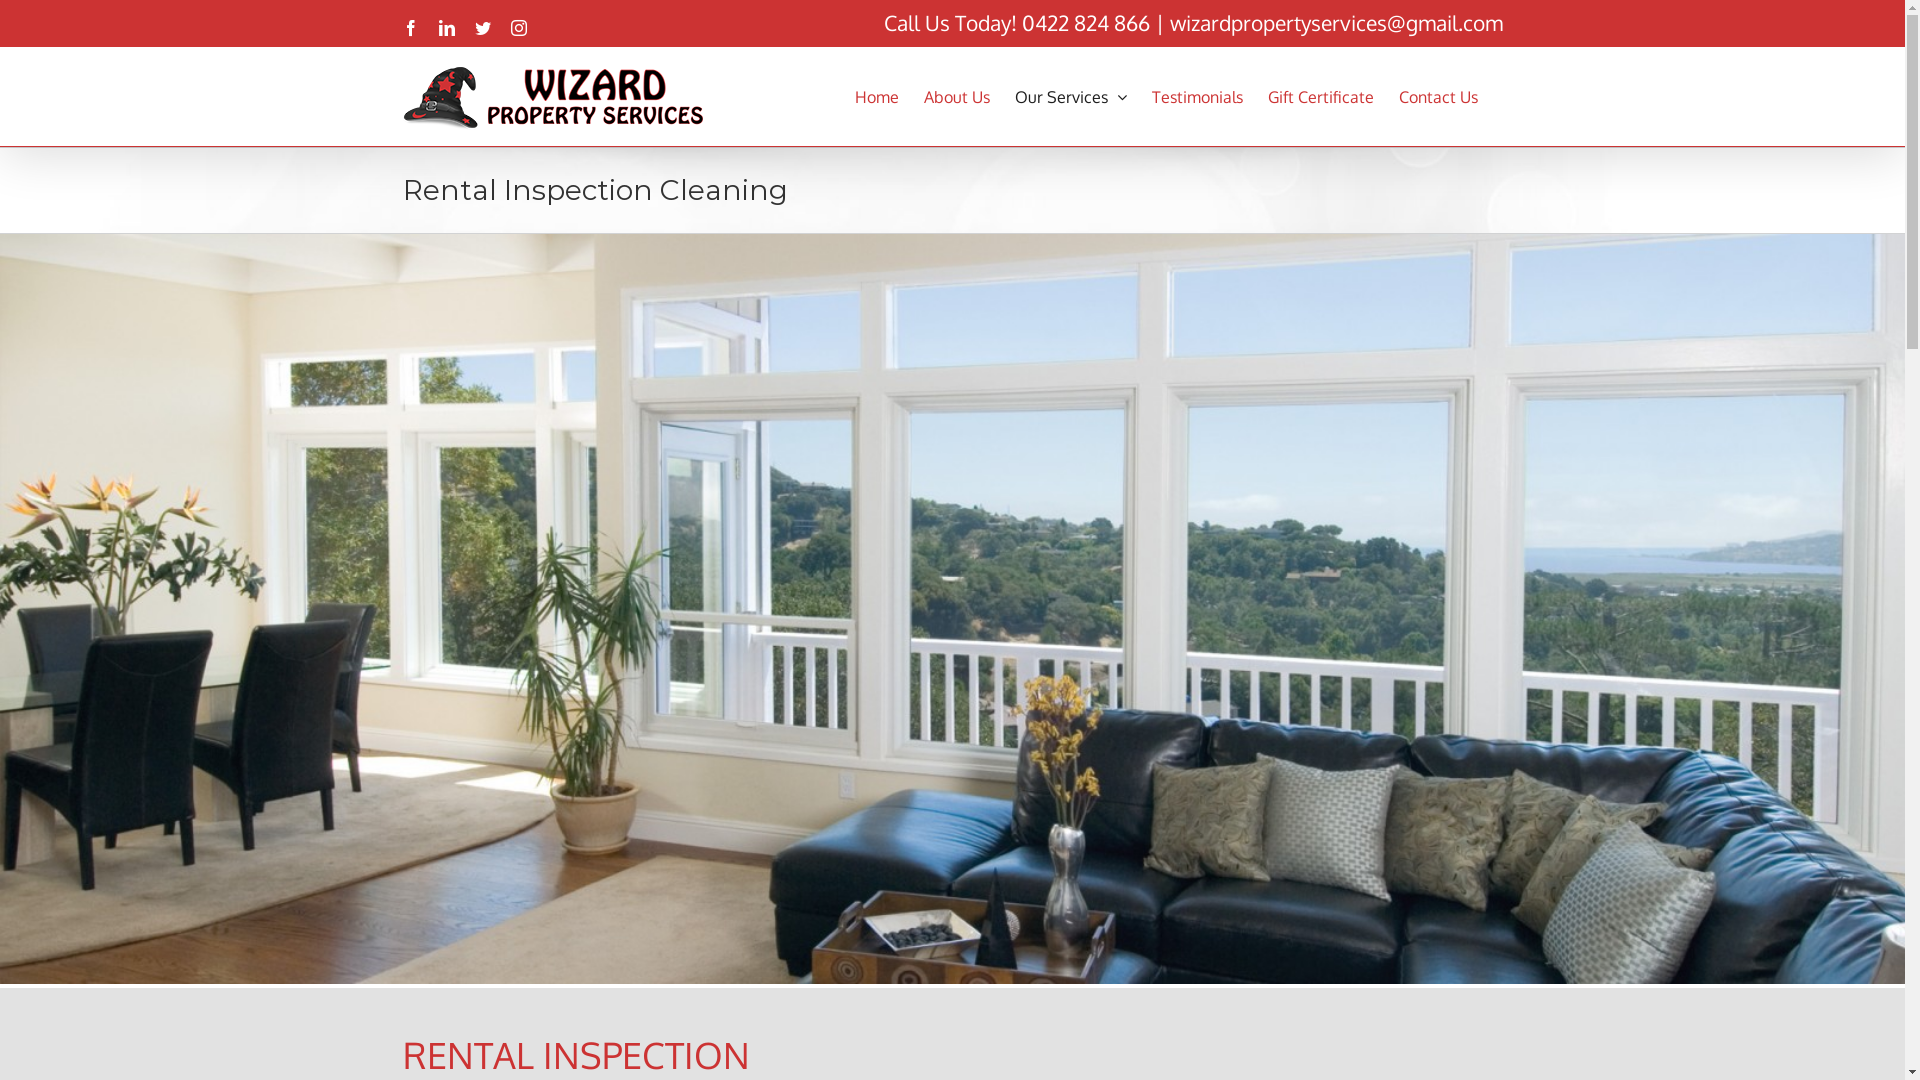 This screenshot has width=1920, height=1080. Describe the element at coordinates (446, 28) in the screenshot. I see `LinkedIn` at that location.